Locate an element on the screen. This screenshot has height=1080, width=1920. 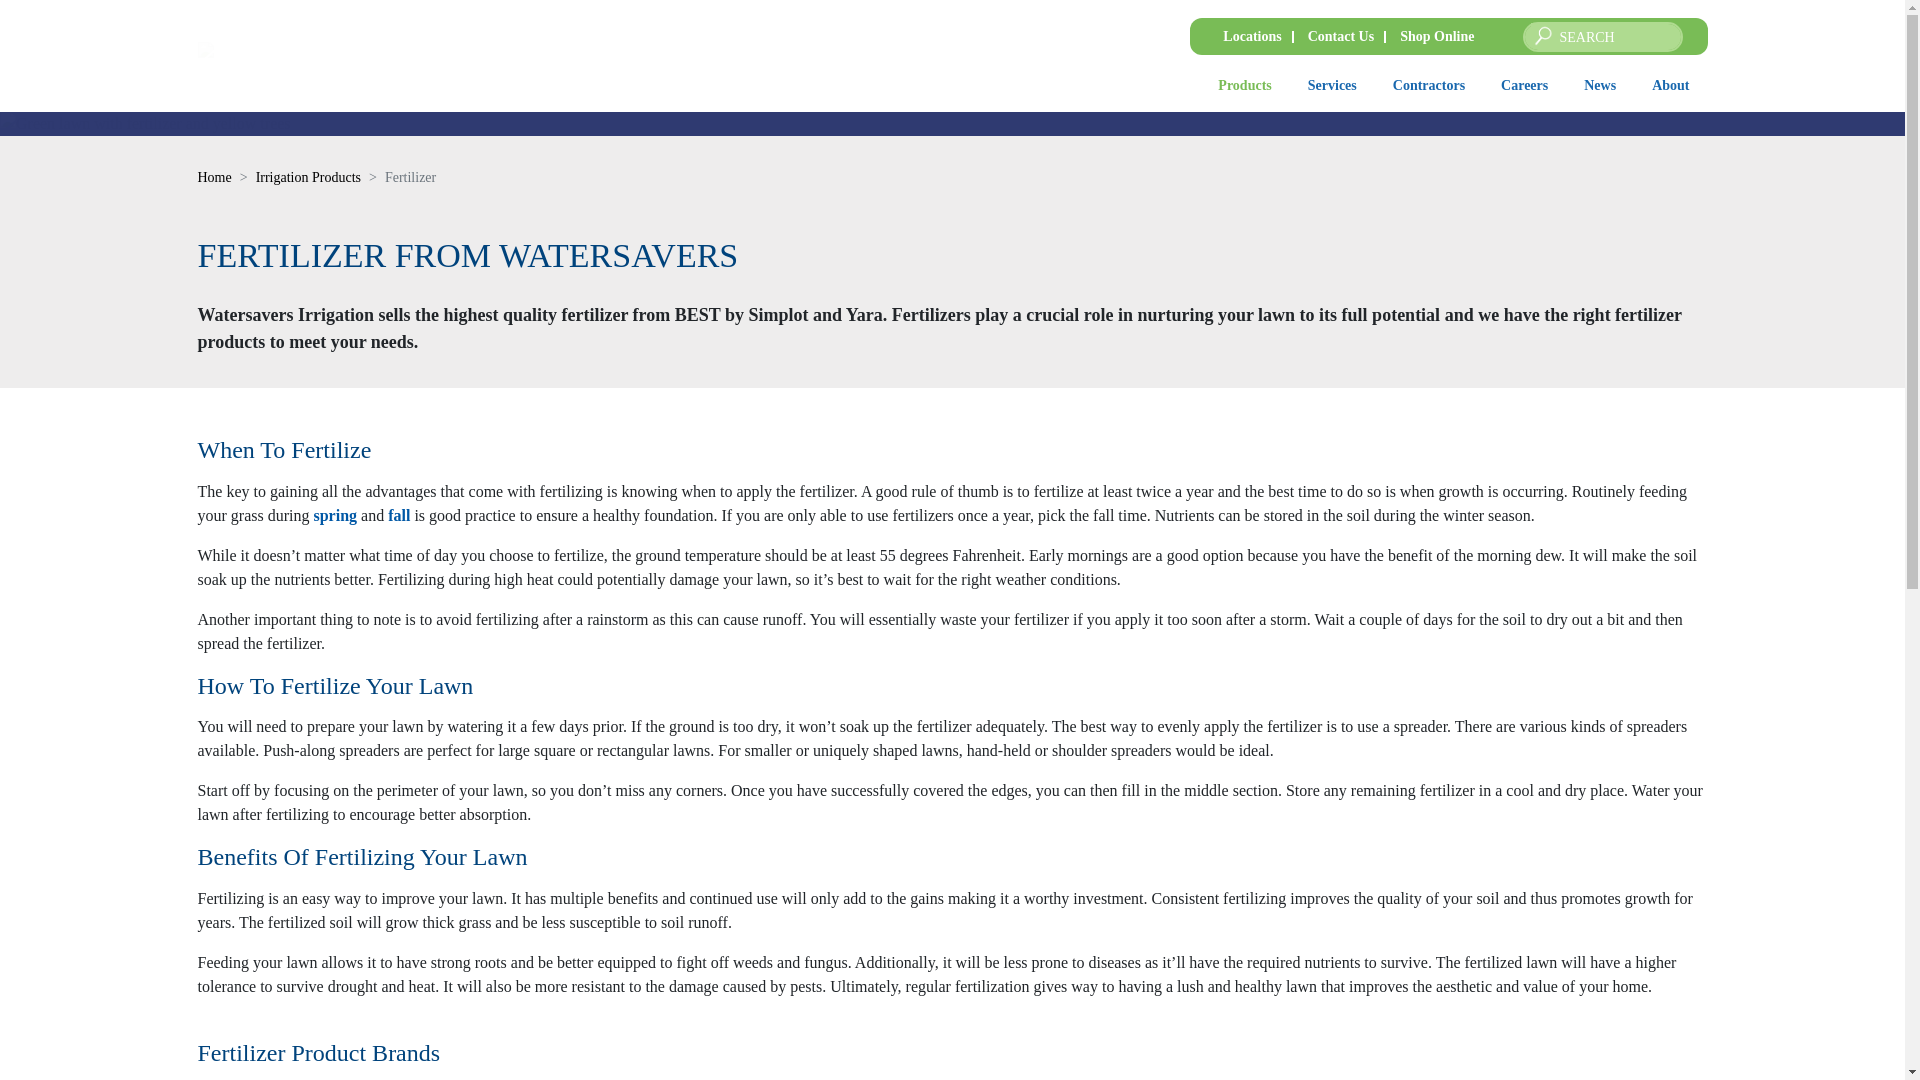
Locations is located at coordinates (1252, 36).